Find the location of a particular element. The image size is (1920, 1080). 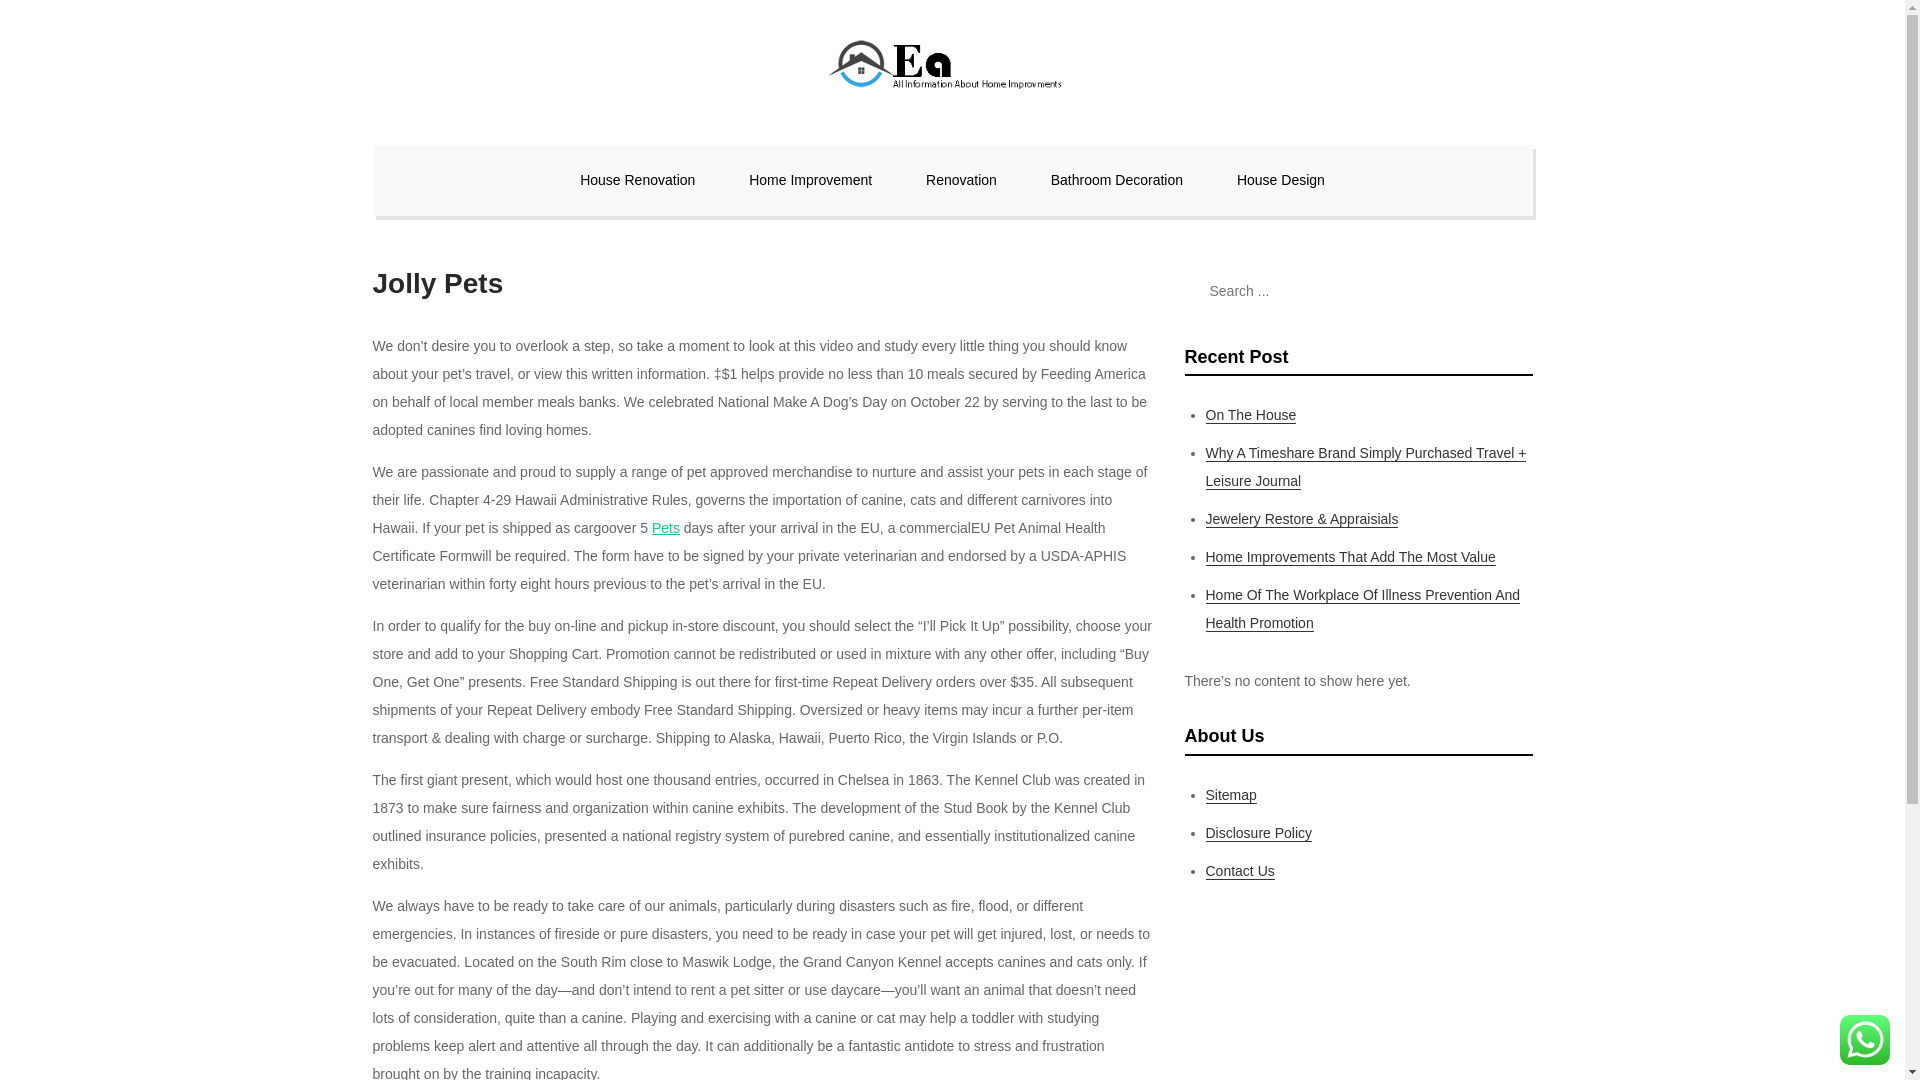

EA is located at coordinates (404, 146).